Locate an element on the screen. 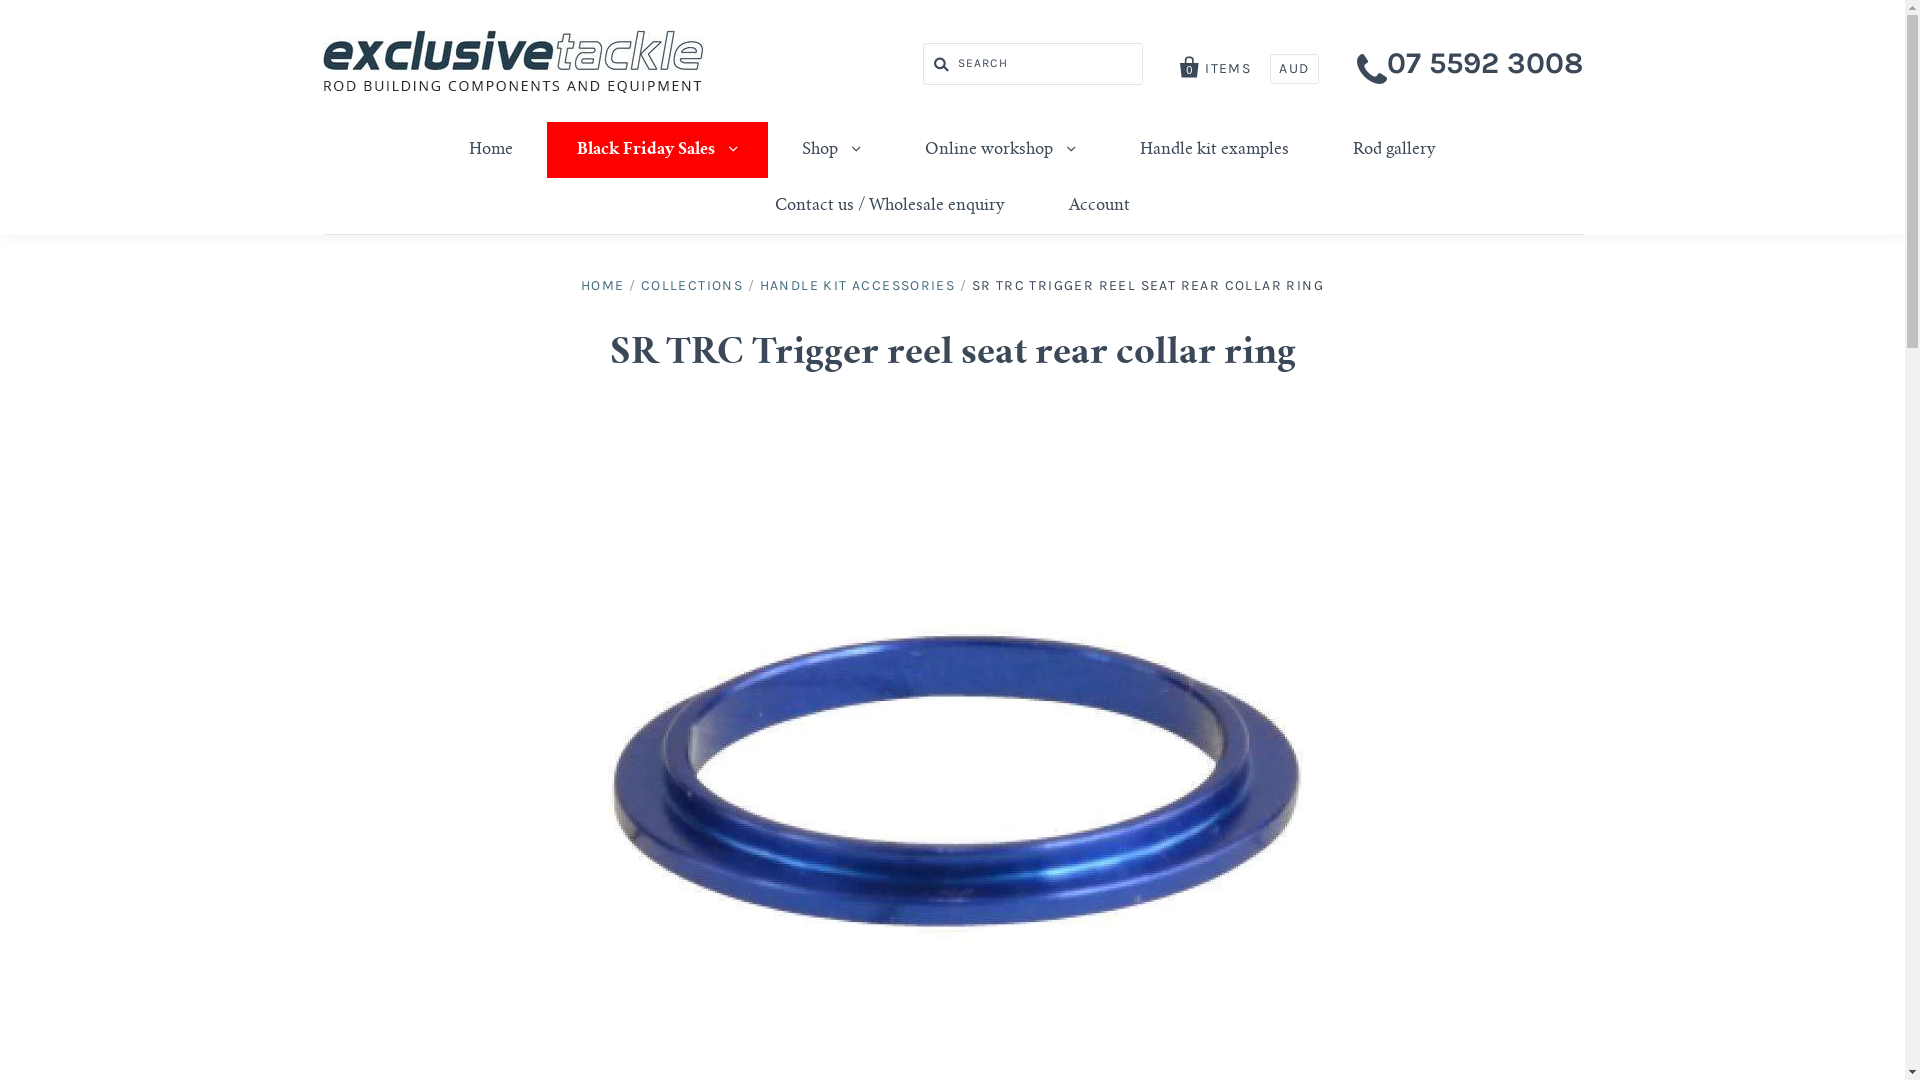 The width and height of the screenshot is (1920, 1080). Home is located at coordinates (491, 150).